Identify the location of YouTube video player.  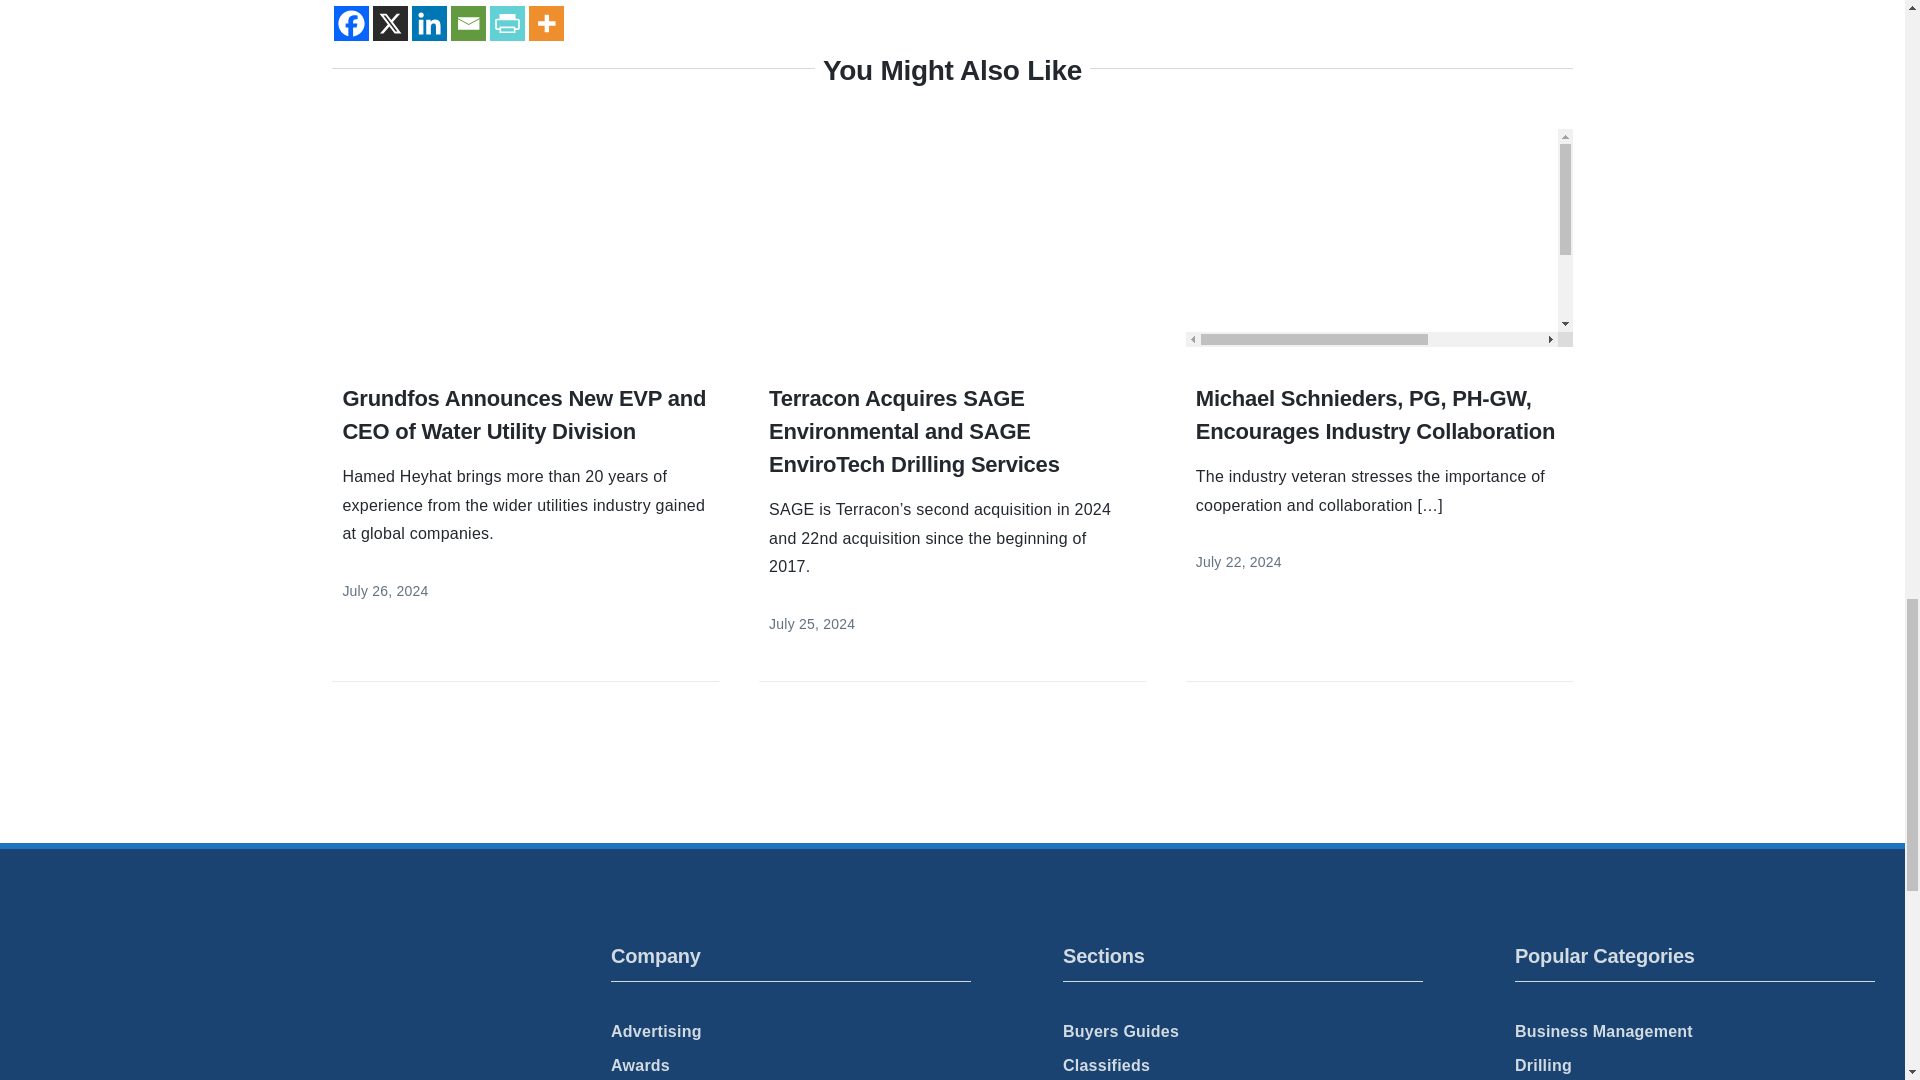
(1379, 237).